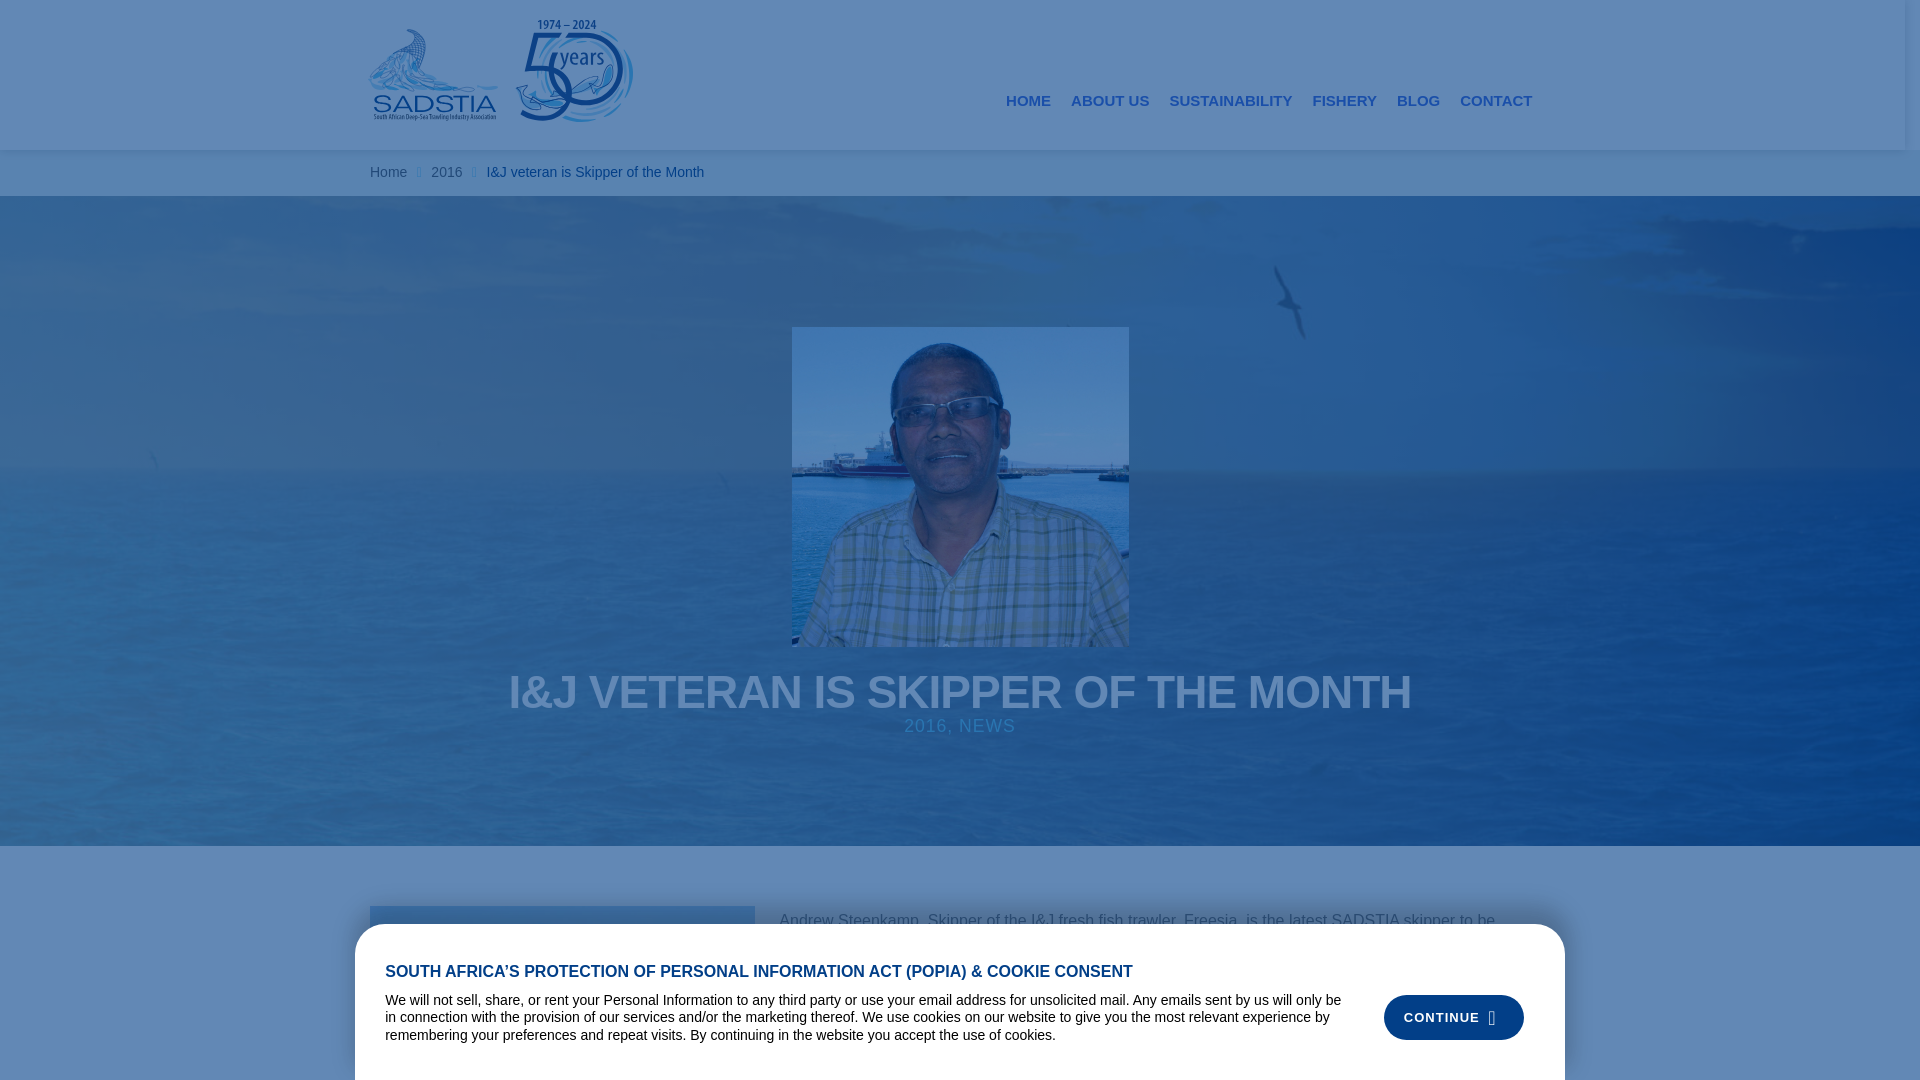 This screenshot has width=1920, height=1080. What do you see at coordinates (1110, 100) in the screenshot?
I see `ABOUT US` at bounding box center [1110, 100].